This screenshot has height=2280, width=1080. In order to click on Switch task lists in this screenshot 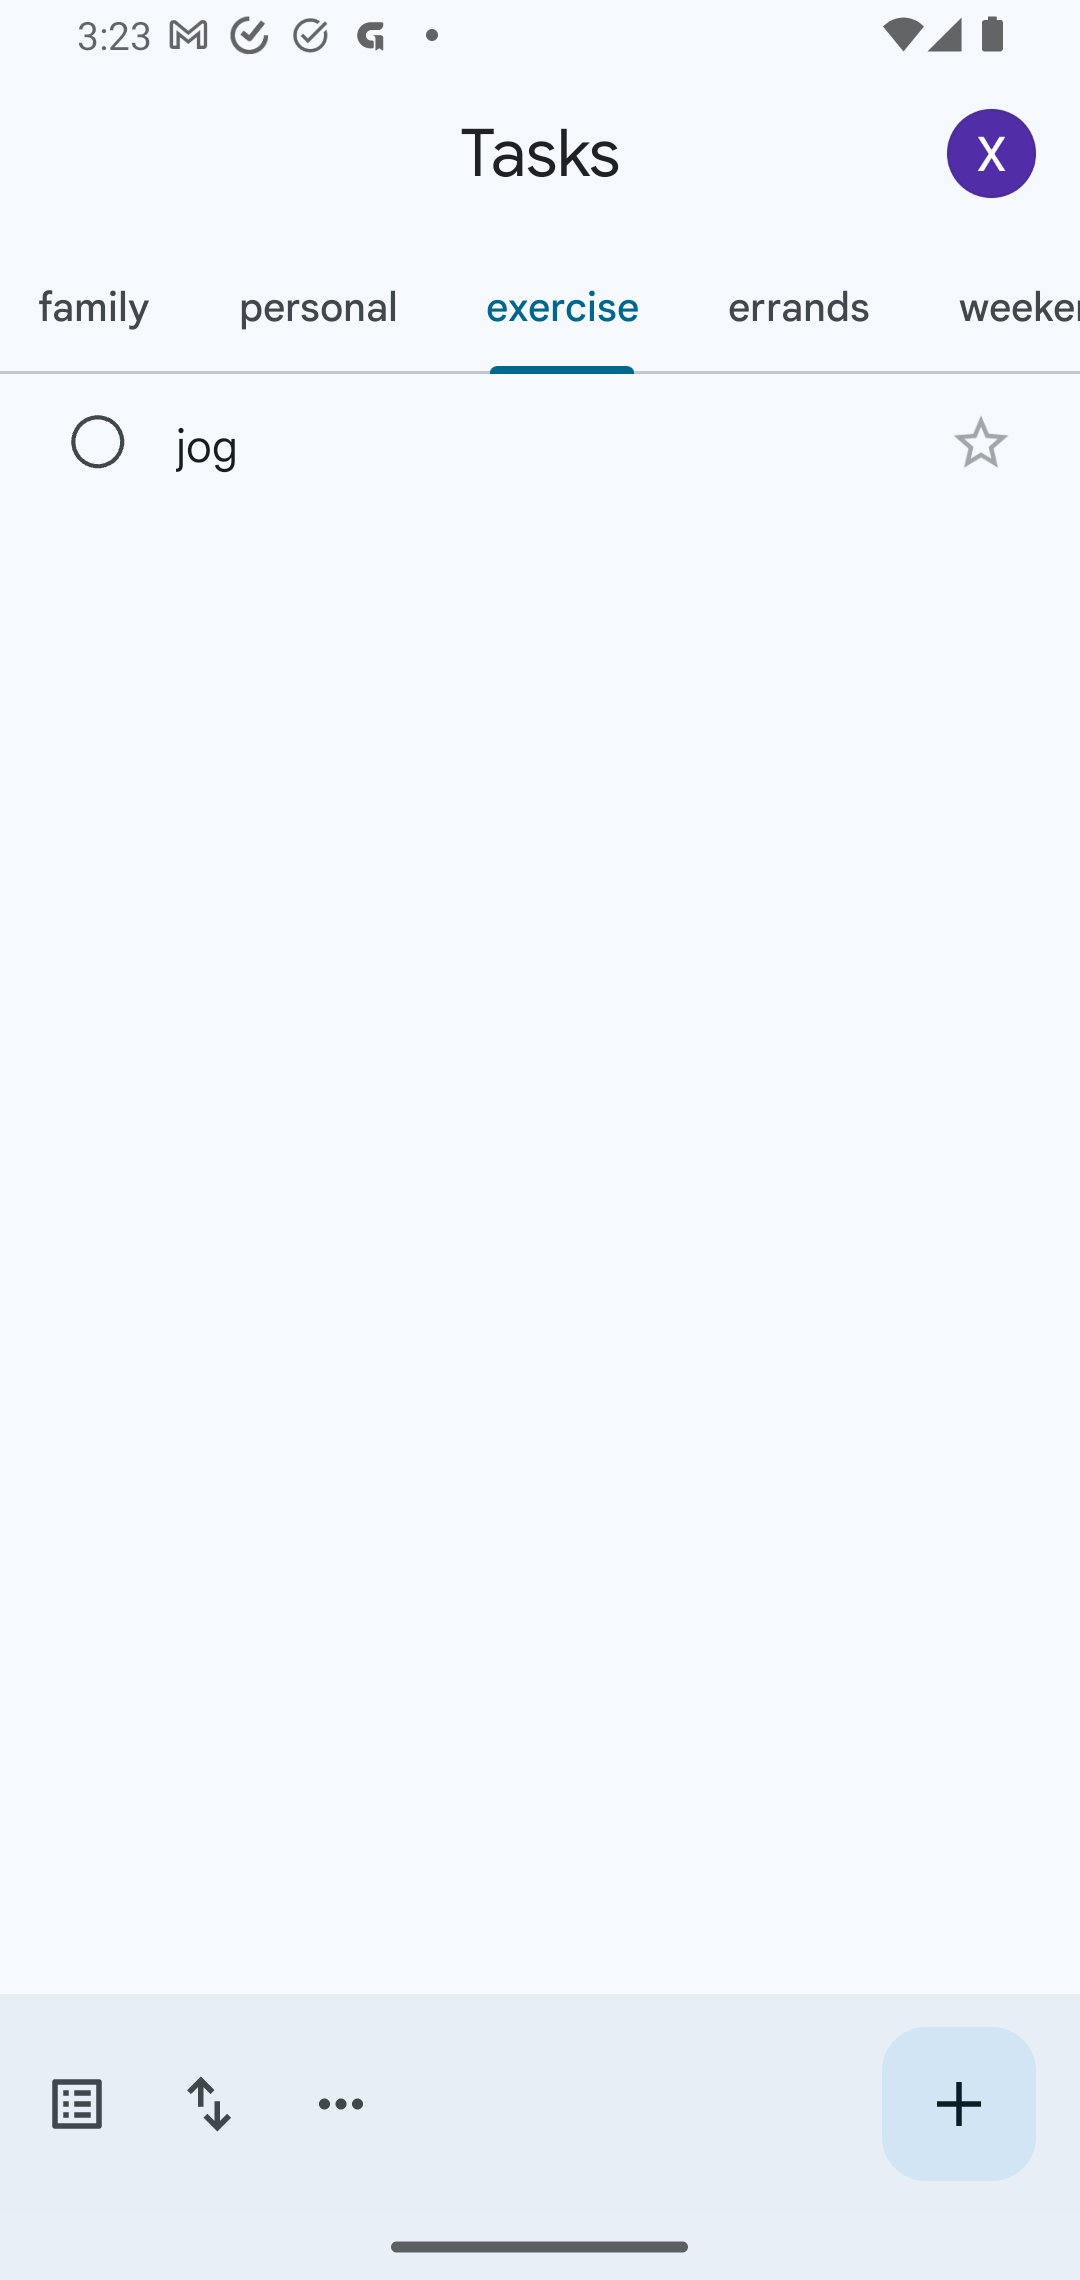, I will do `click(76, 2104)`.